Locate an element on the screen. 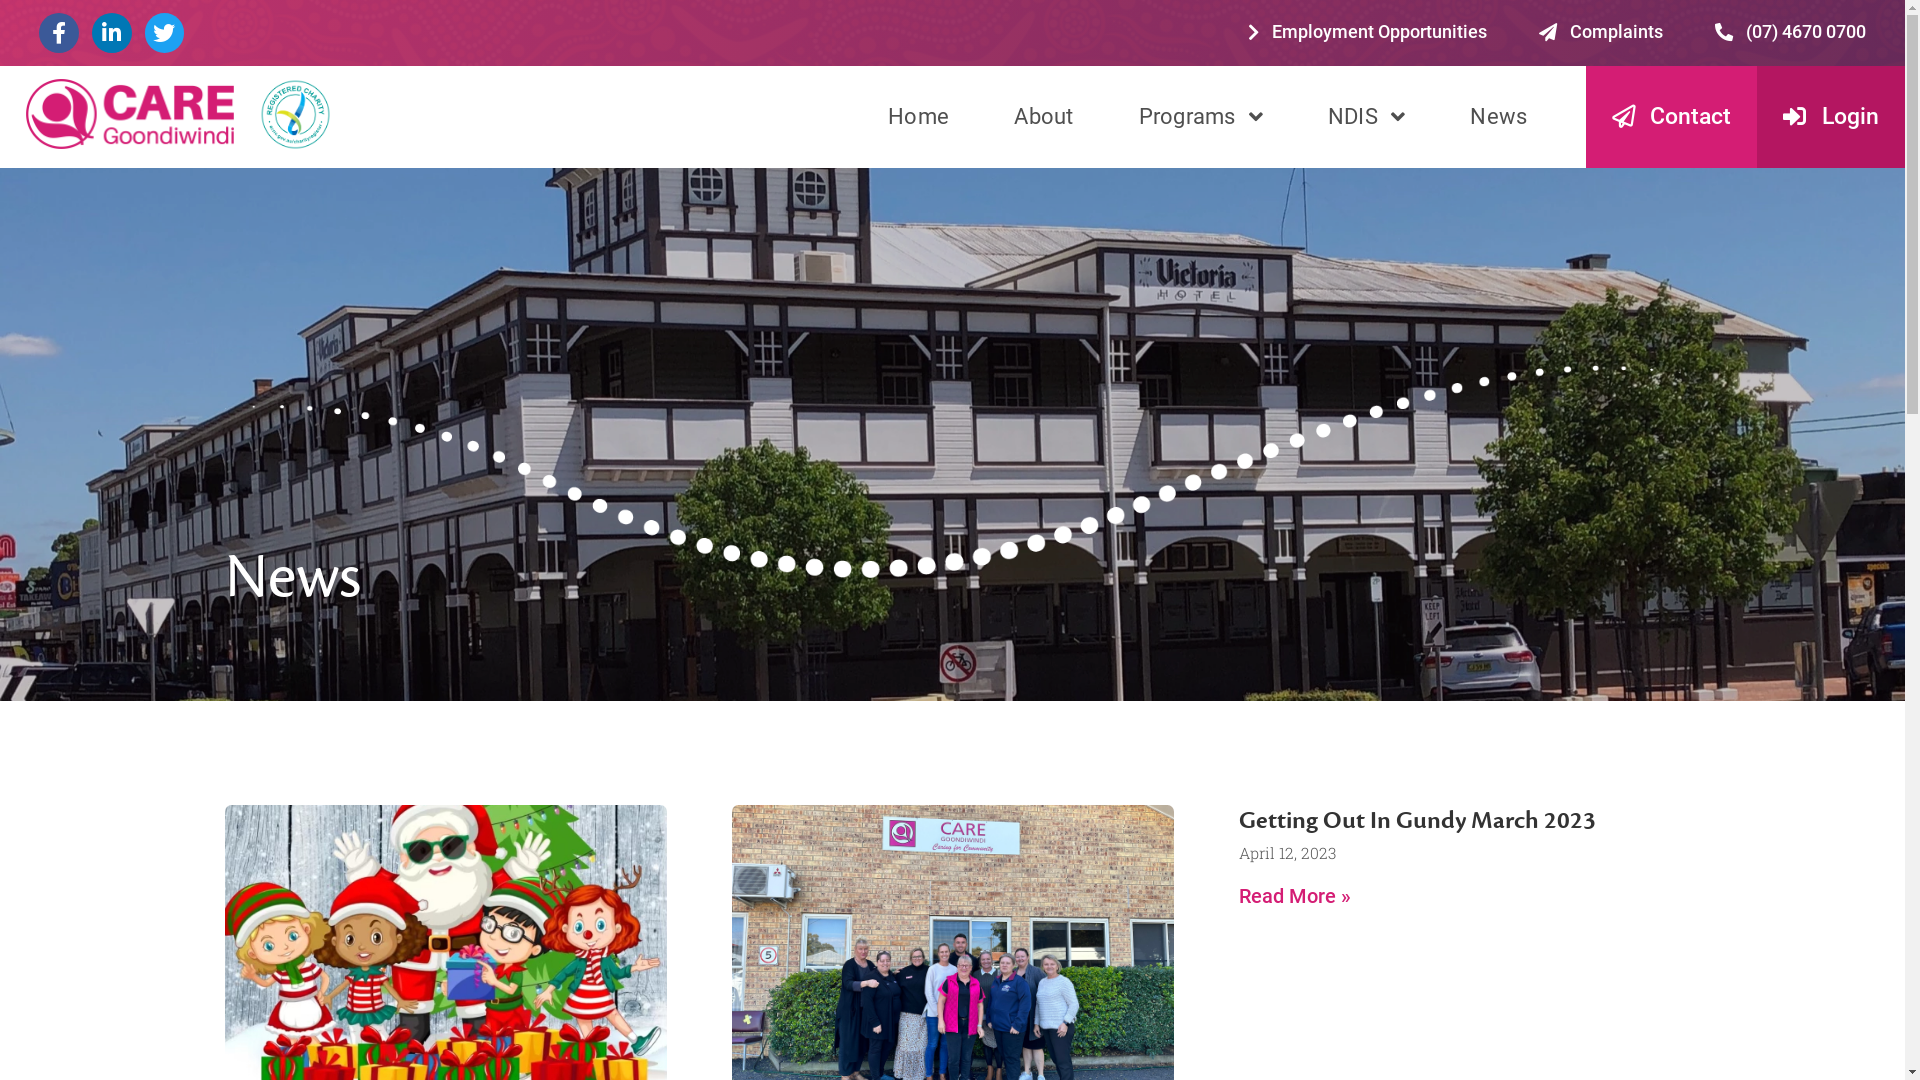 This screenshot has width=1920, height=1080. About is located at coordinates (803, 90).